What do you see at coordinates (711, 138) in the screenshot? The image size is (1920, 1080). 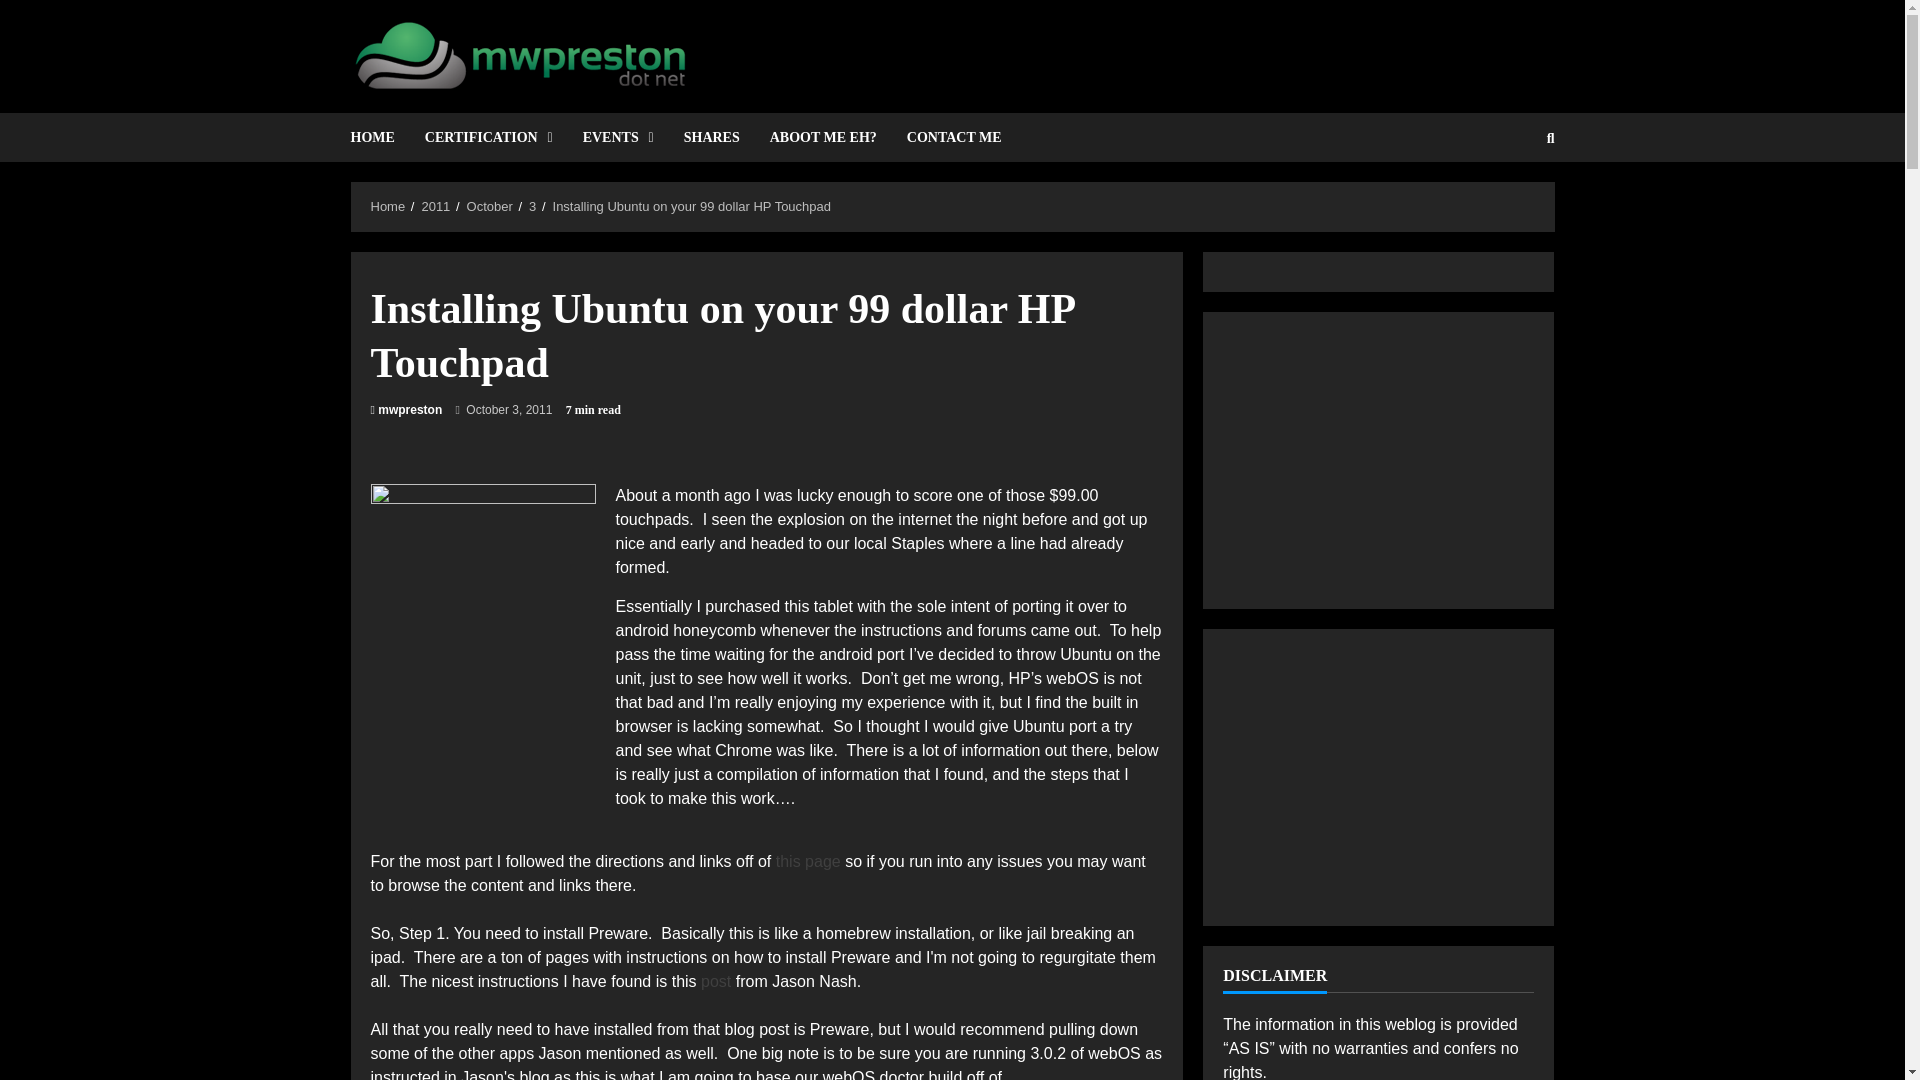 I see `SHARES` at bounding box center [711, 138].